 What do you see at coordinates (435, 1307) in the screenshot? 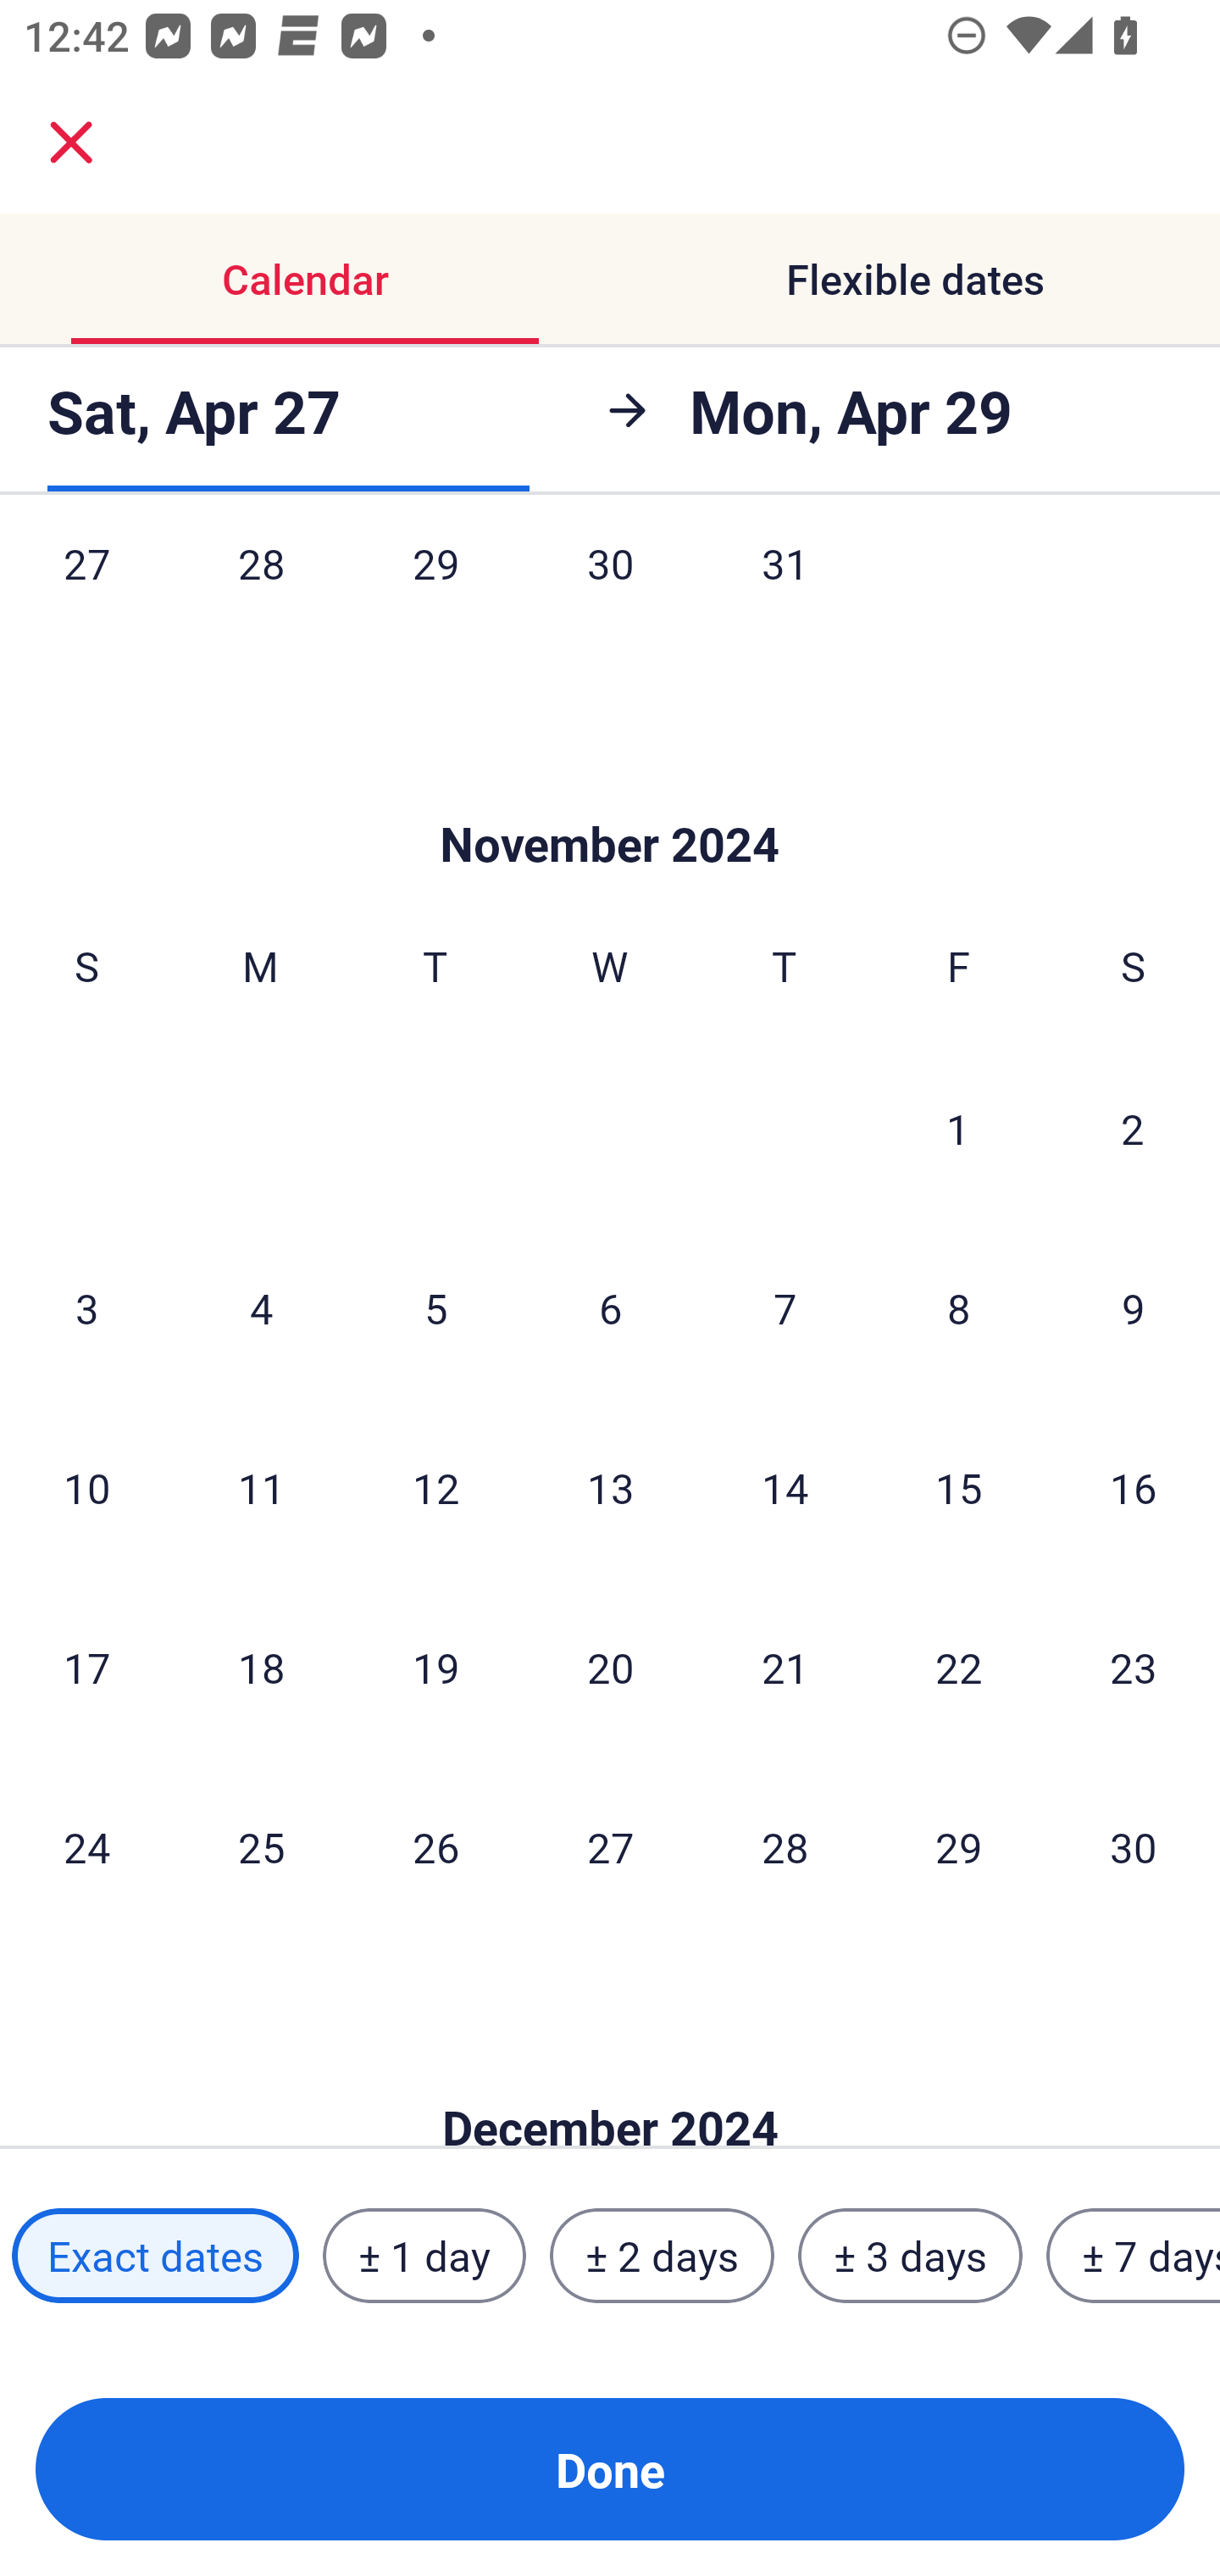
I see `5 Tuesday, November 5, 2024` at bounding box center [435, 1307].